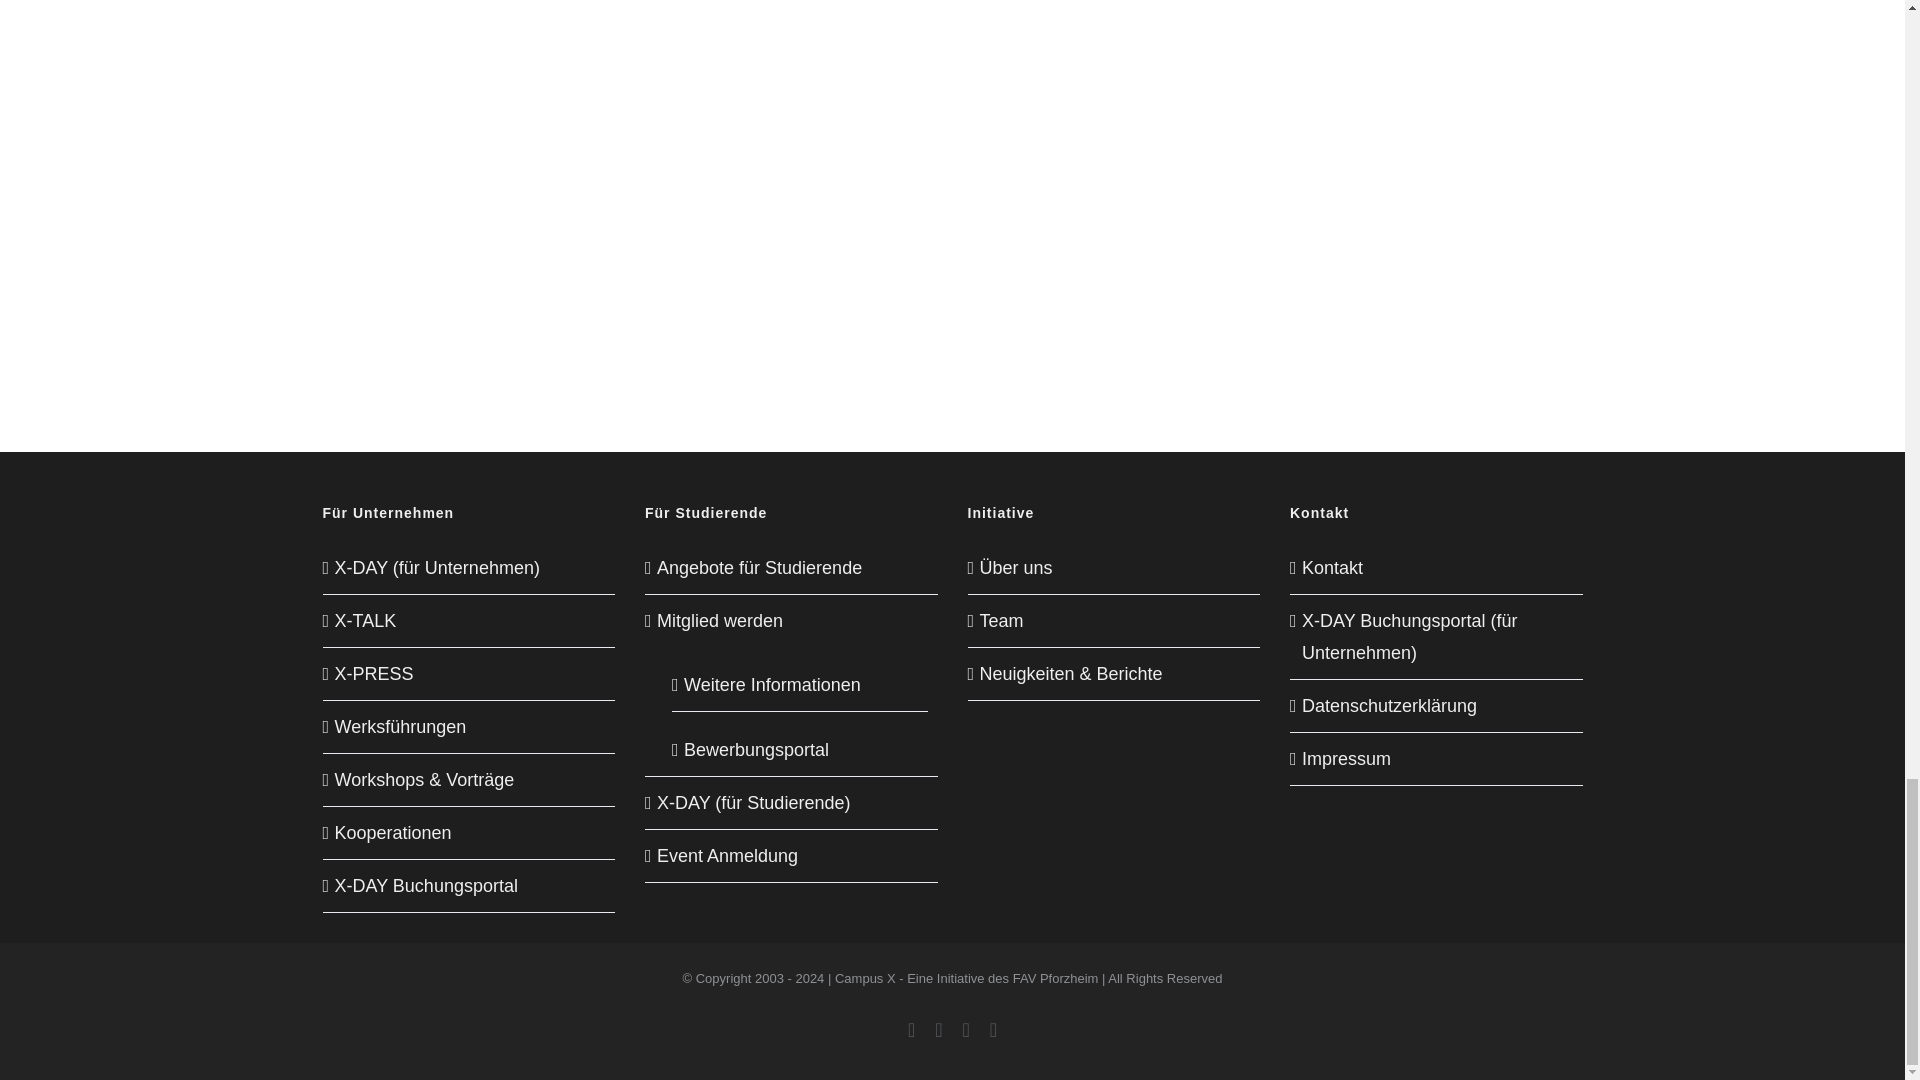 The image size is (1920, 1080). I want to click on X-TALK, so click(469, 620).